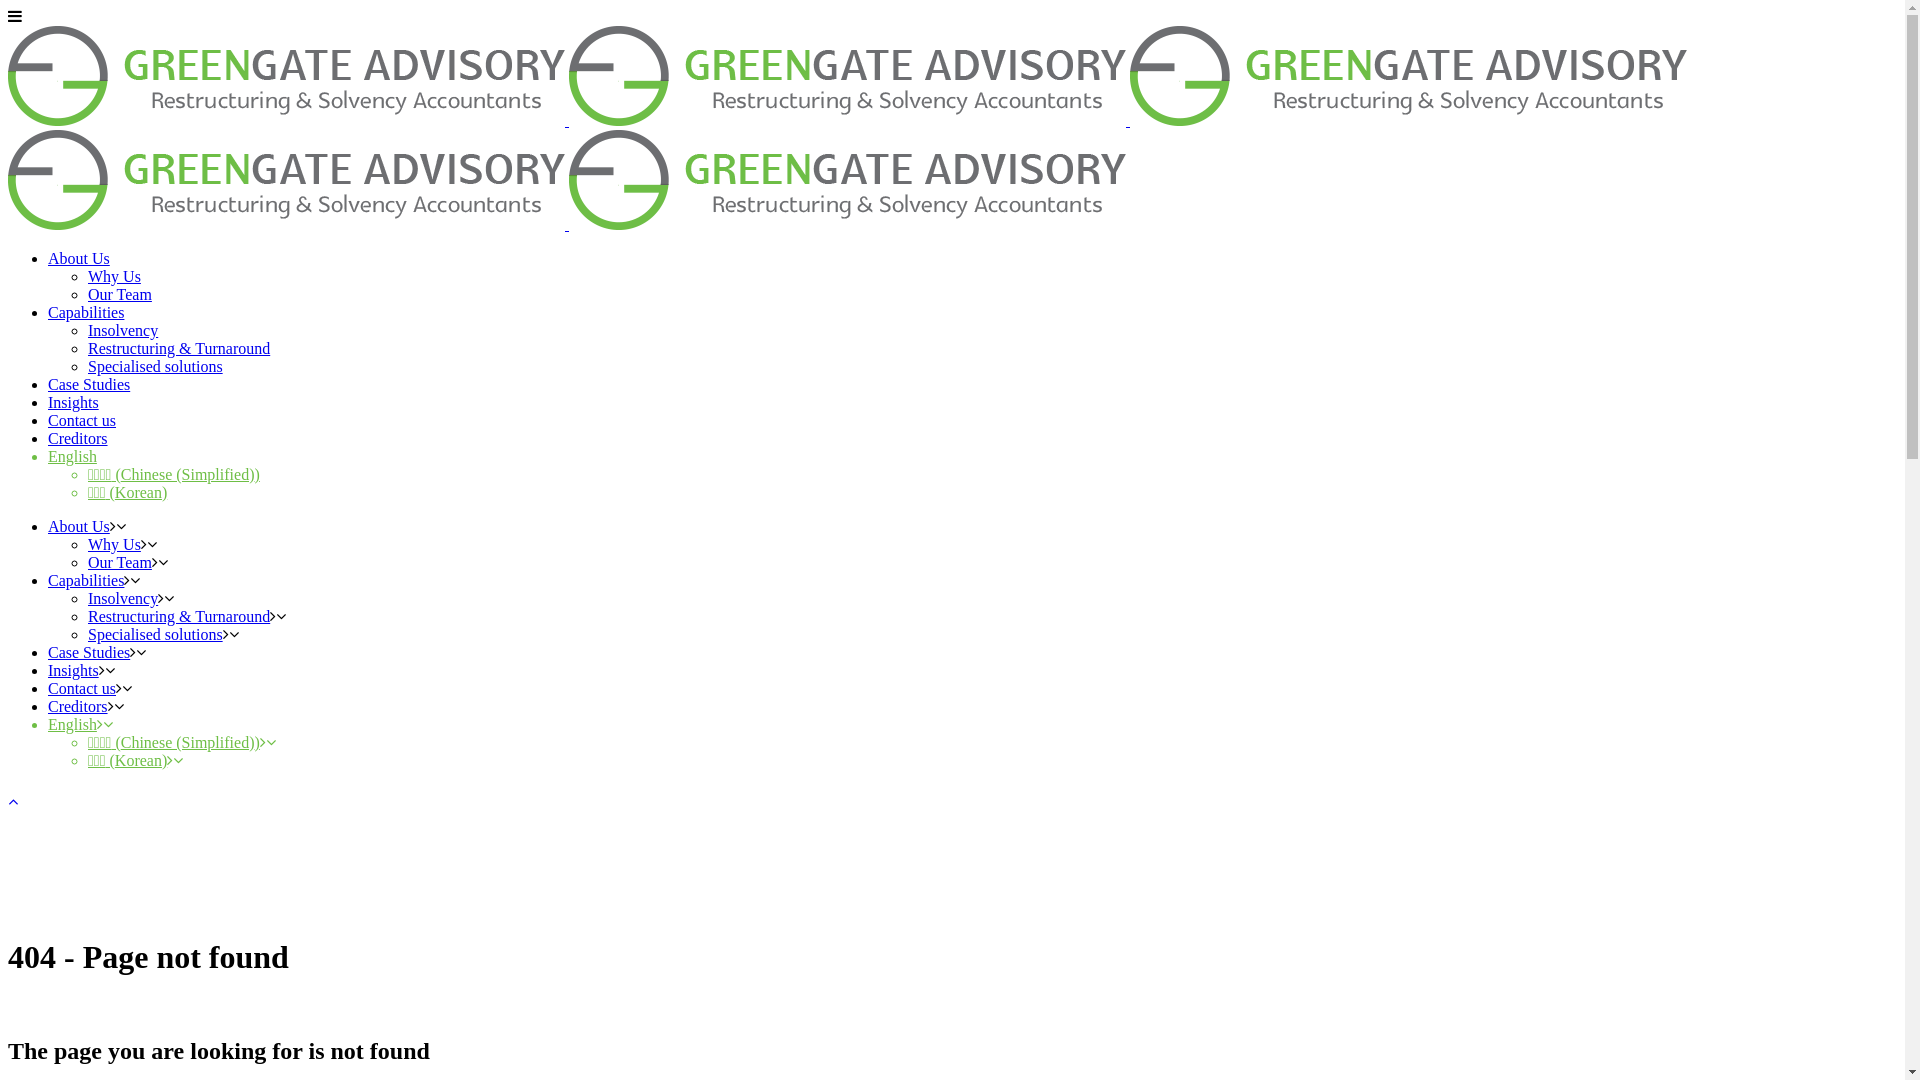 The width and height of the screenshot is (1920, 1080). What do you see at coordinates (78, 706) in the screenshot?
I see `Creditors` at bounding box center [78, 706].